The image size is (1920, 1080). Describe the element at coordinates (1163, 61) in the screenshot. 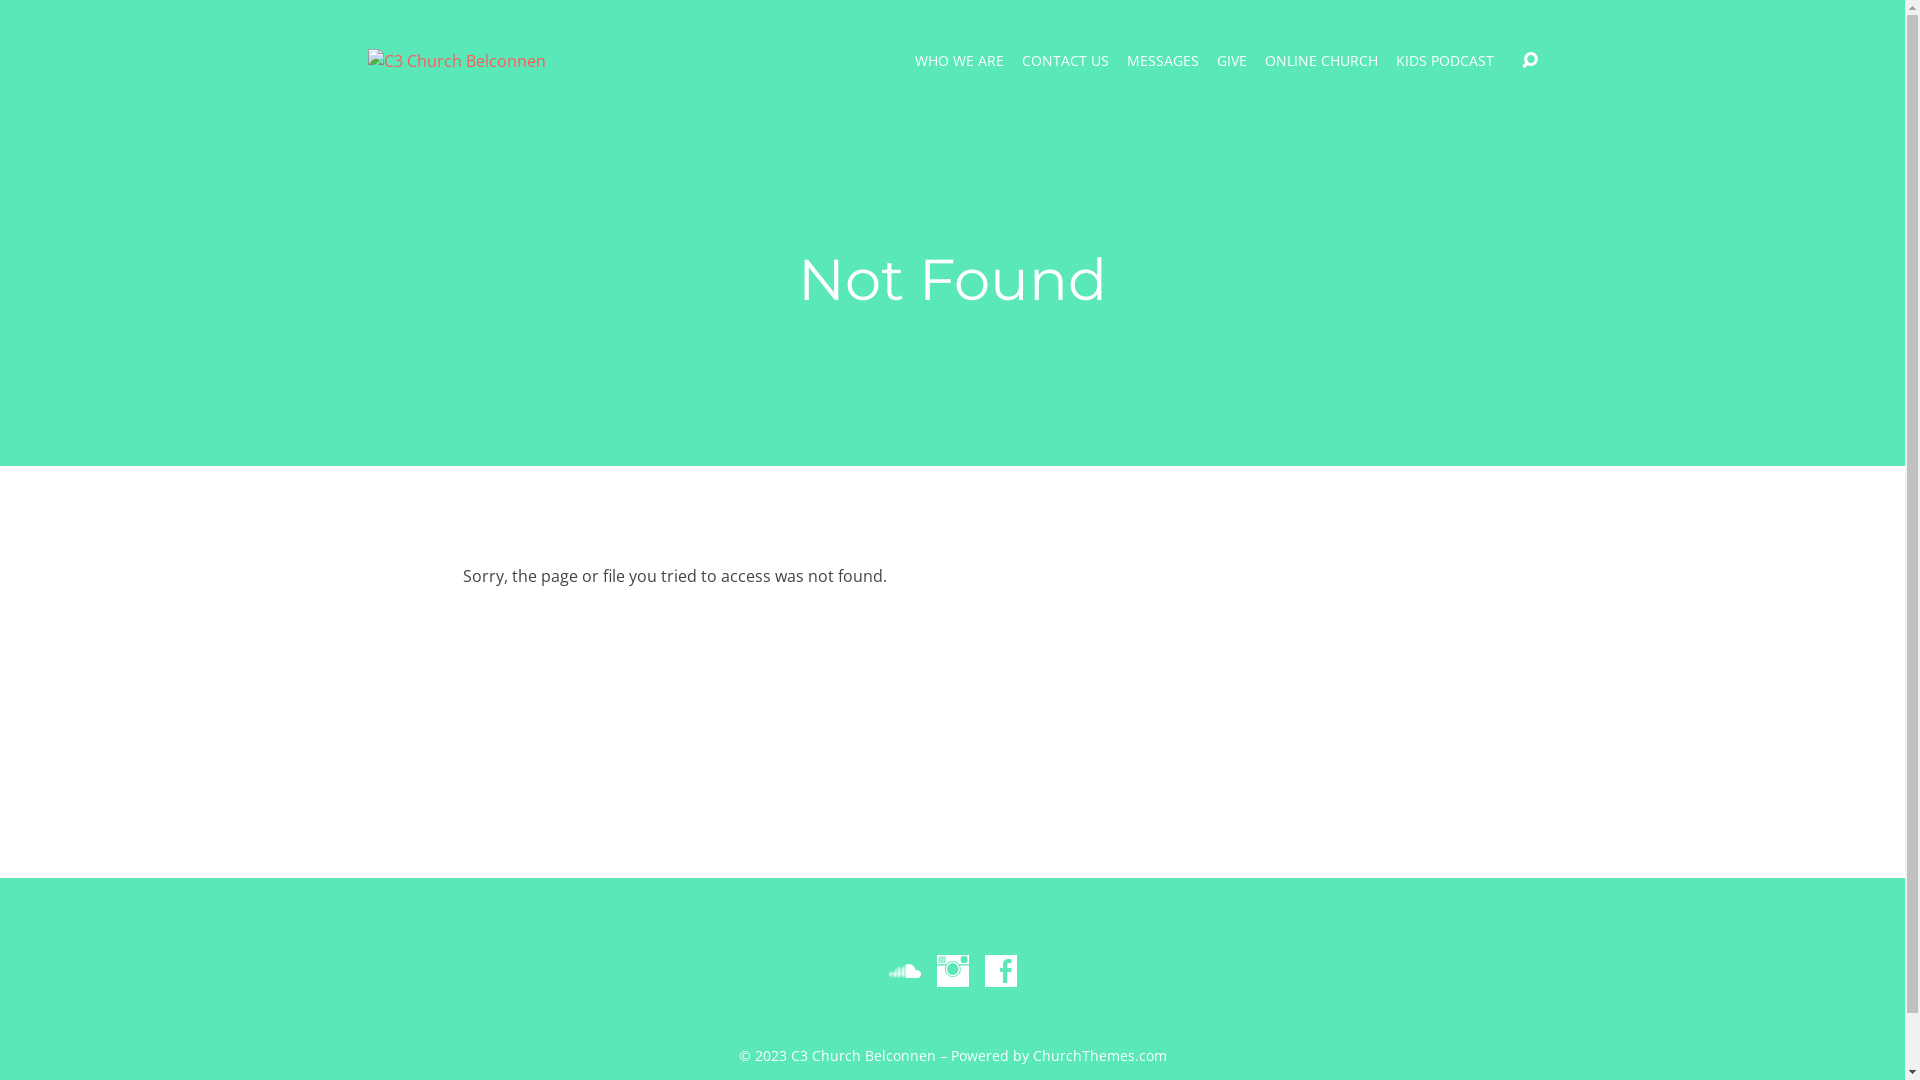

I see `MESSAGES` at that location.